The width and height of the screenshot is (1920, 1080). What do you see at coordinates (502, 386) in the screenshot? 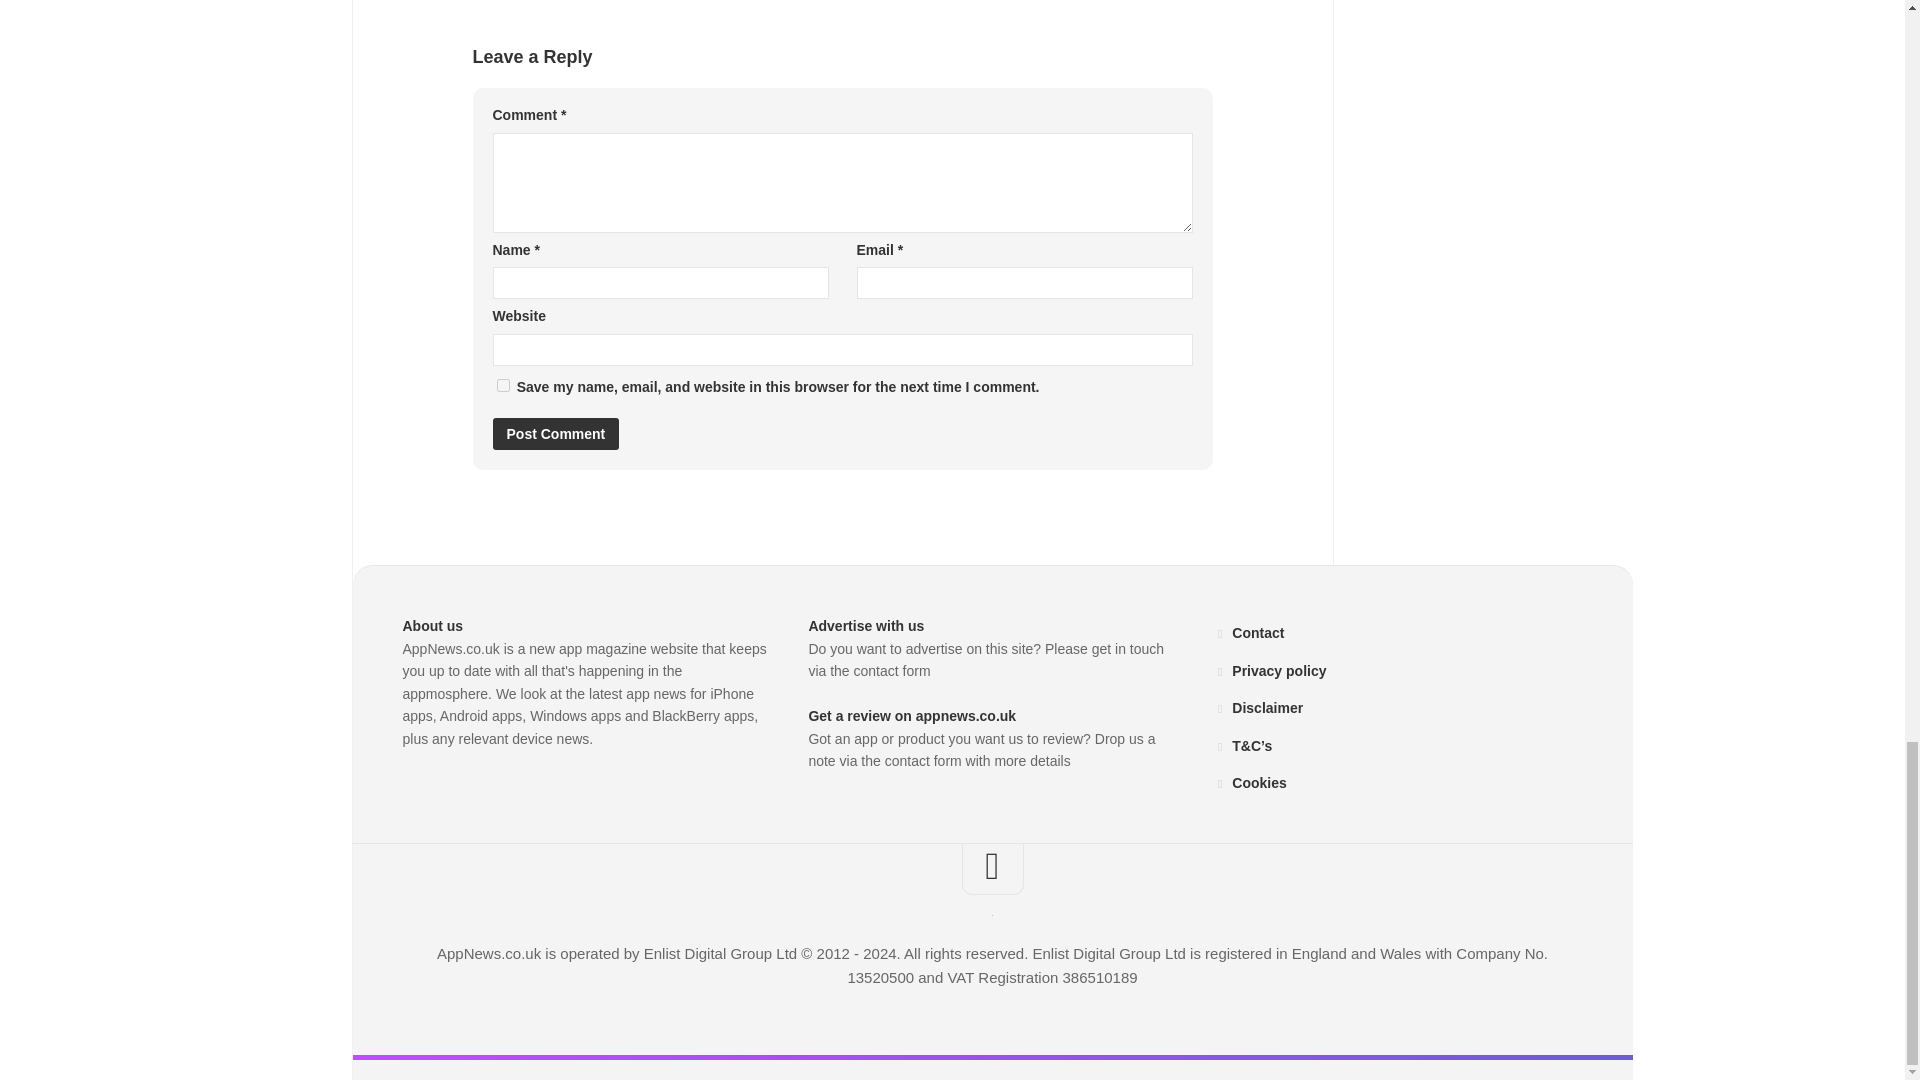
I see `yes` at bounding box center [502, 386].